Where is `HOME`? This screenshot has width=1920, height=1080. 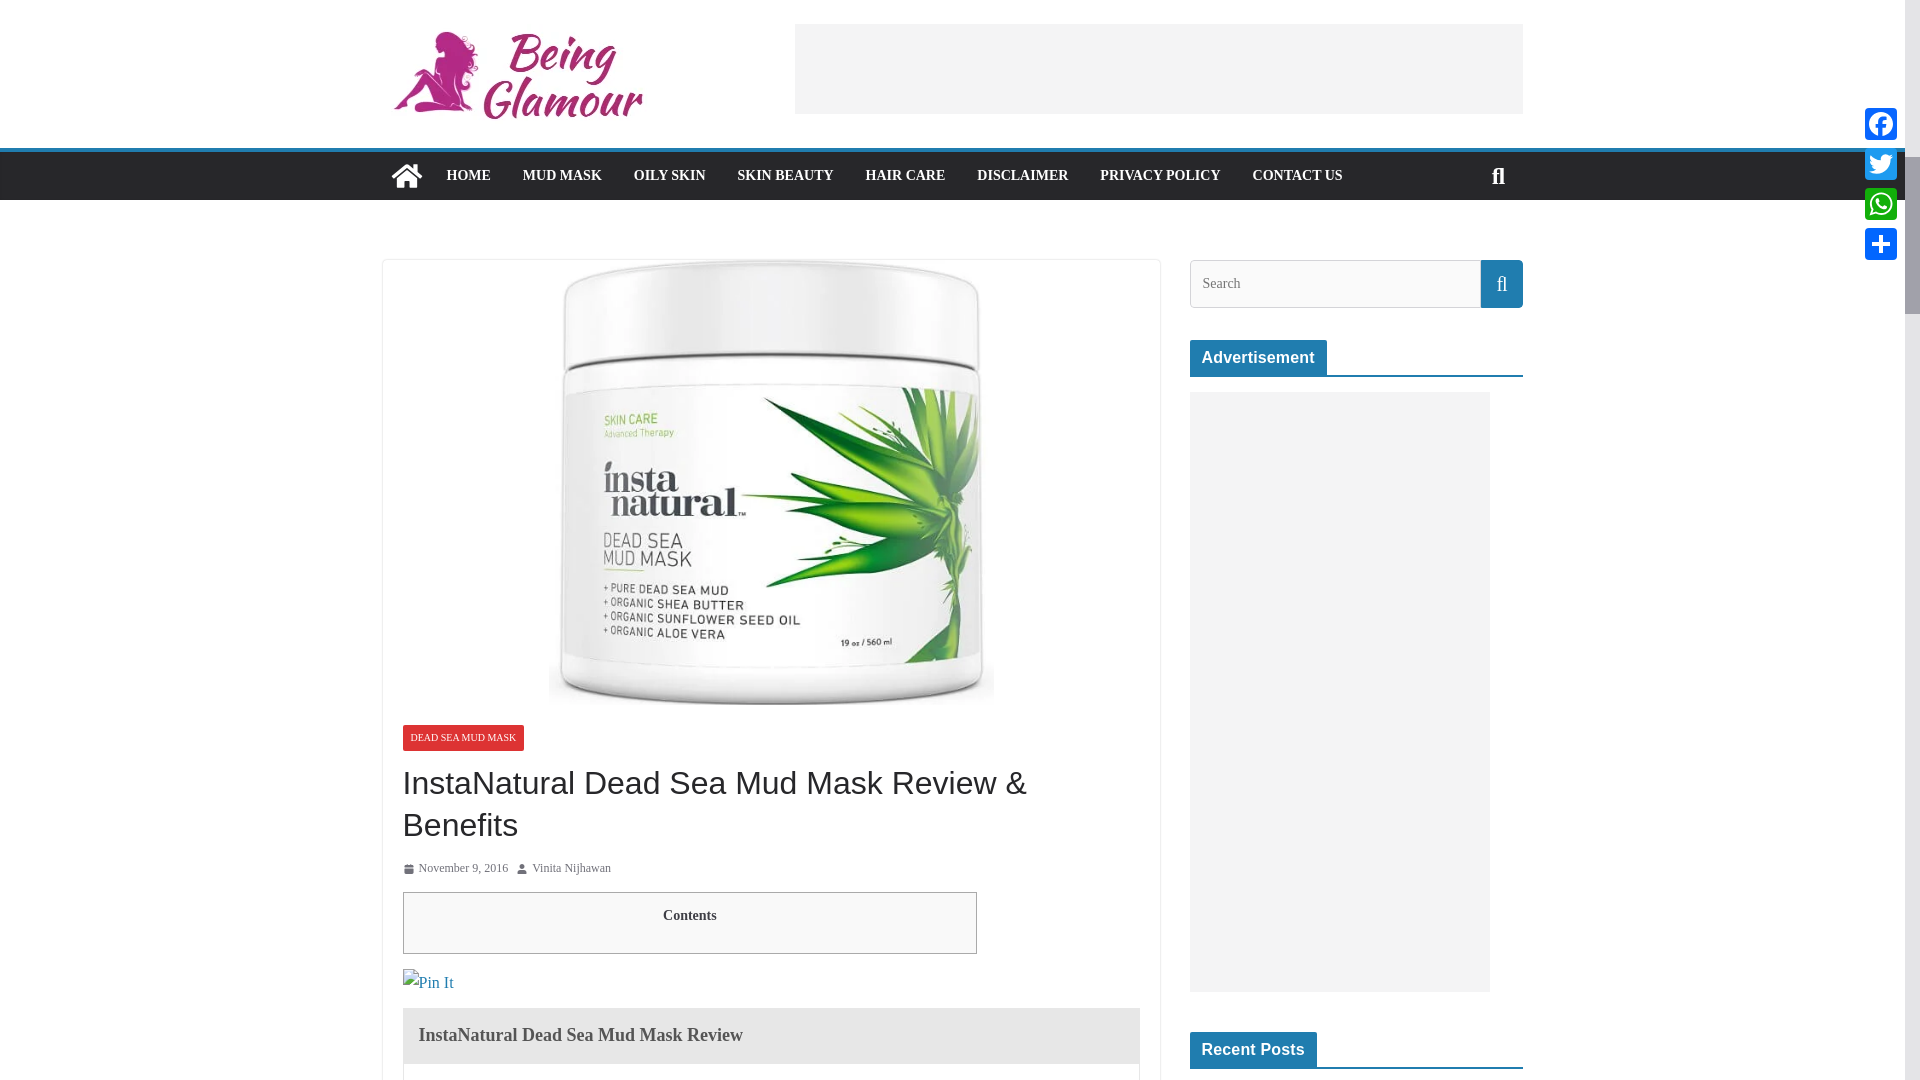
HOME is located at coordinates (467, 176).